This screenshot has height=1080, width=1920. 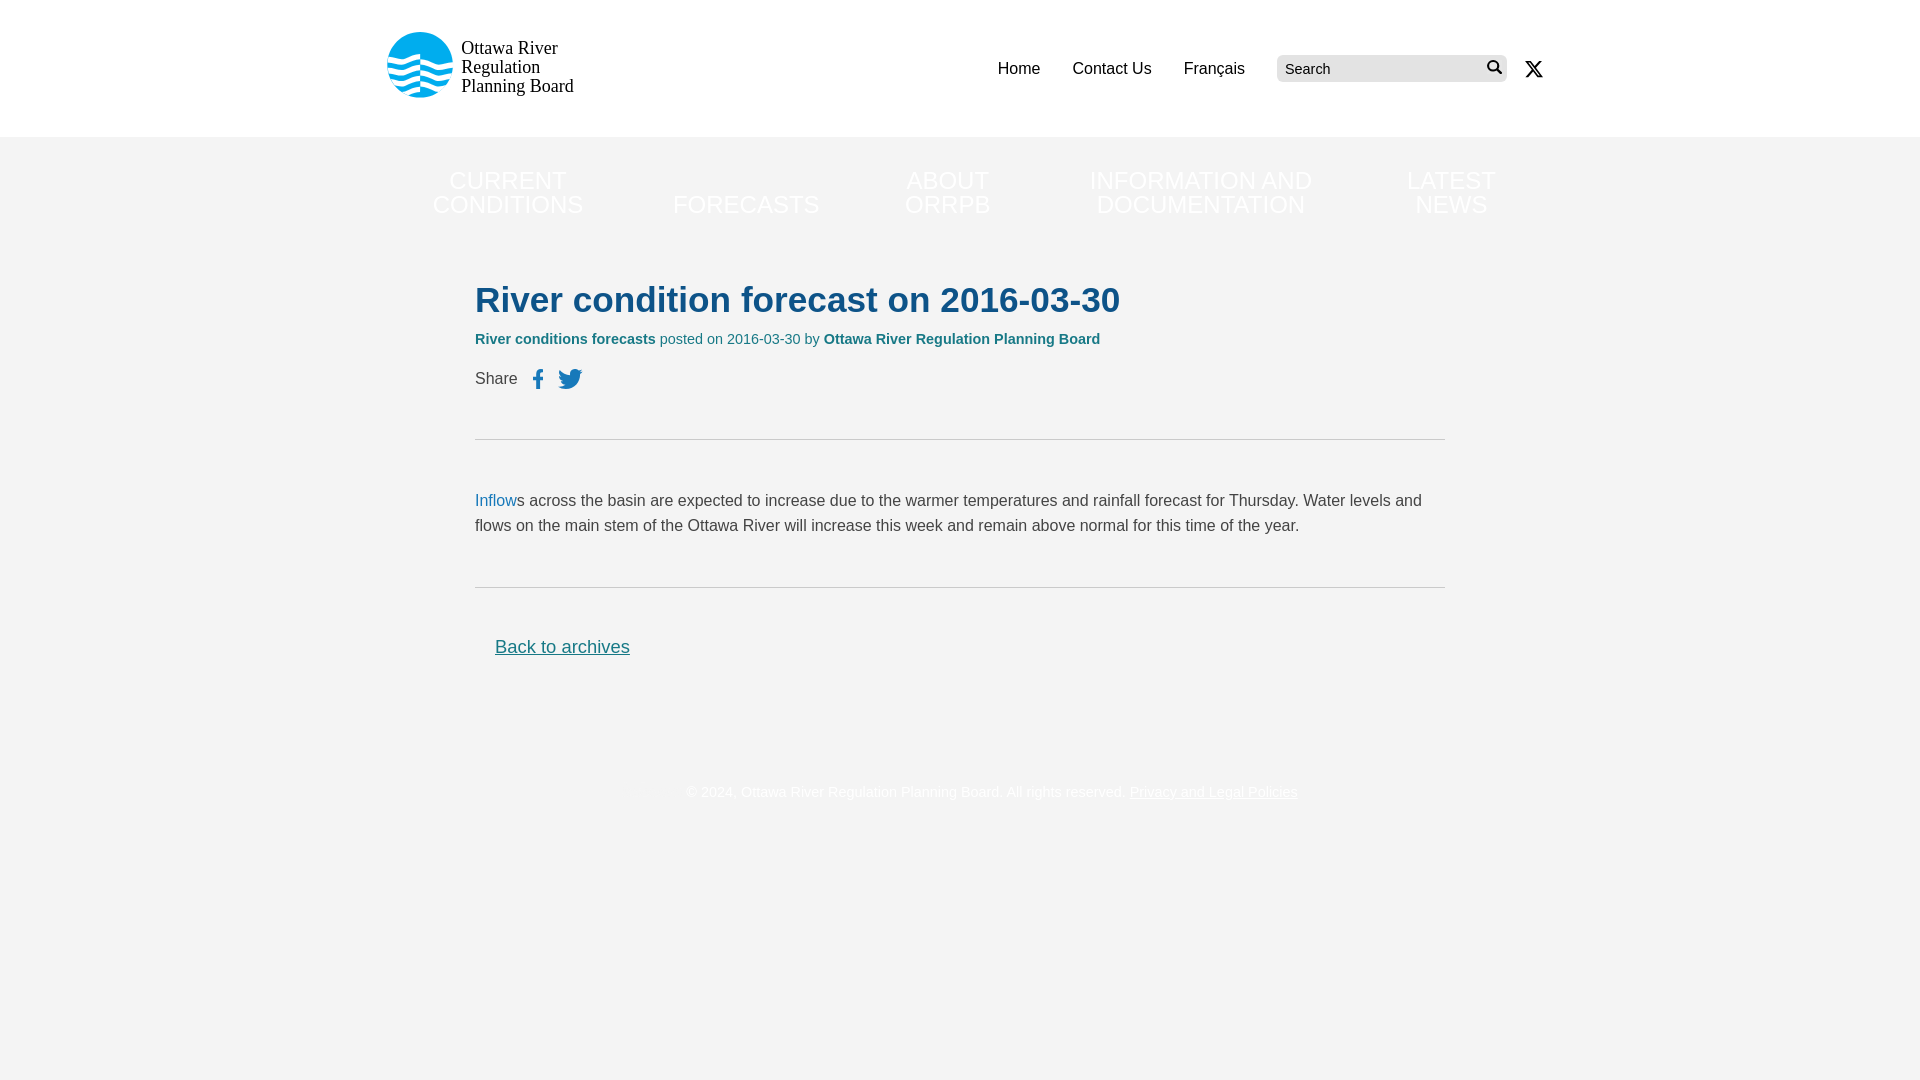 What do you see at coordinates (570, 378) in the screenshot?
I see `Twitter` at bounding box center [570, 378].